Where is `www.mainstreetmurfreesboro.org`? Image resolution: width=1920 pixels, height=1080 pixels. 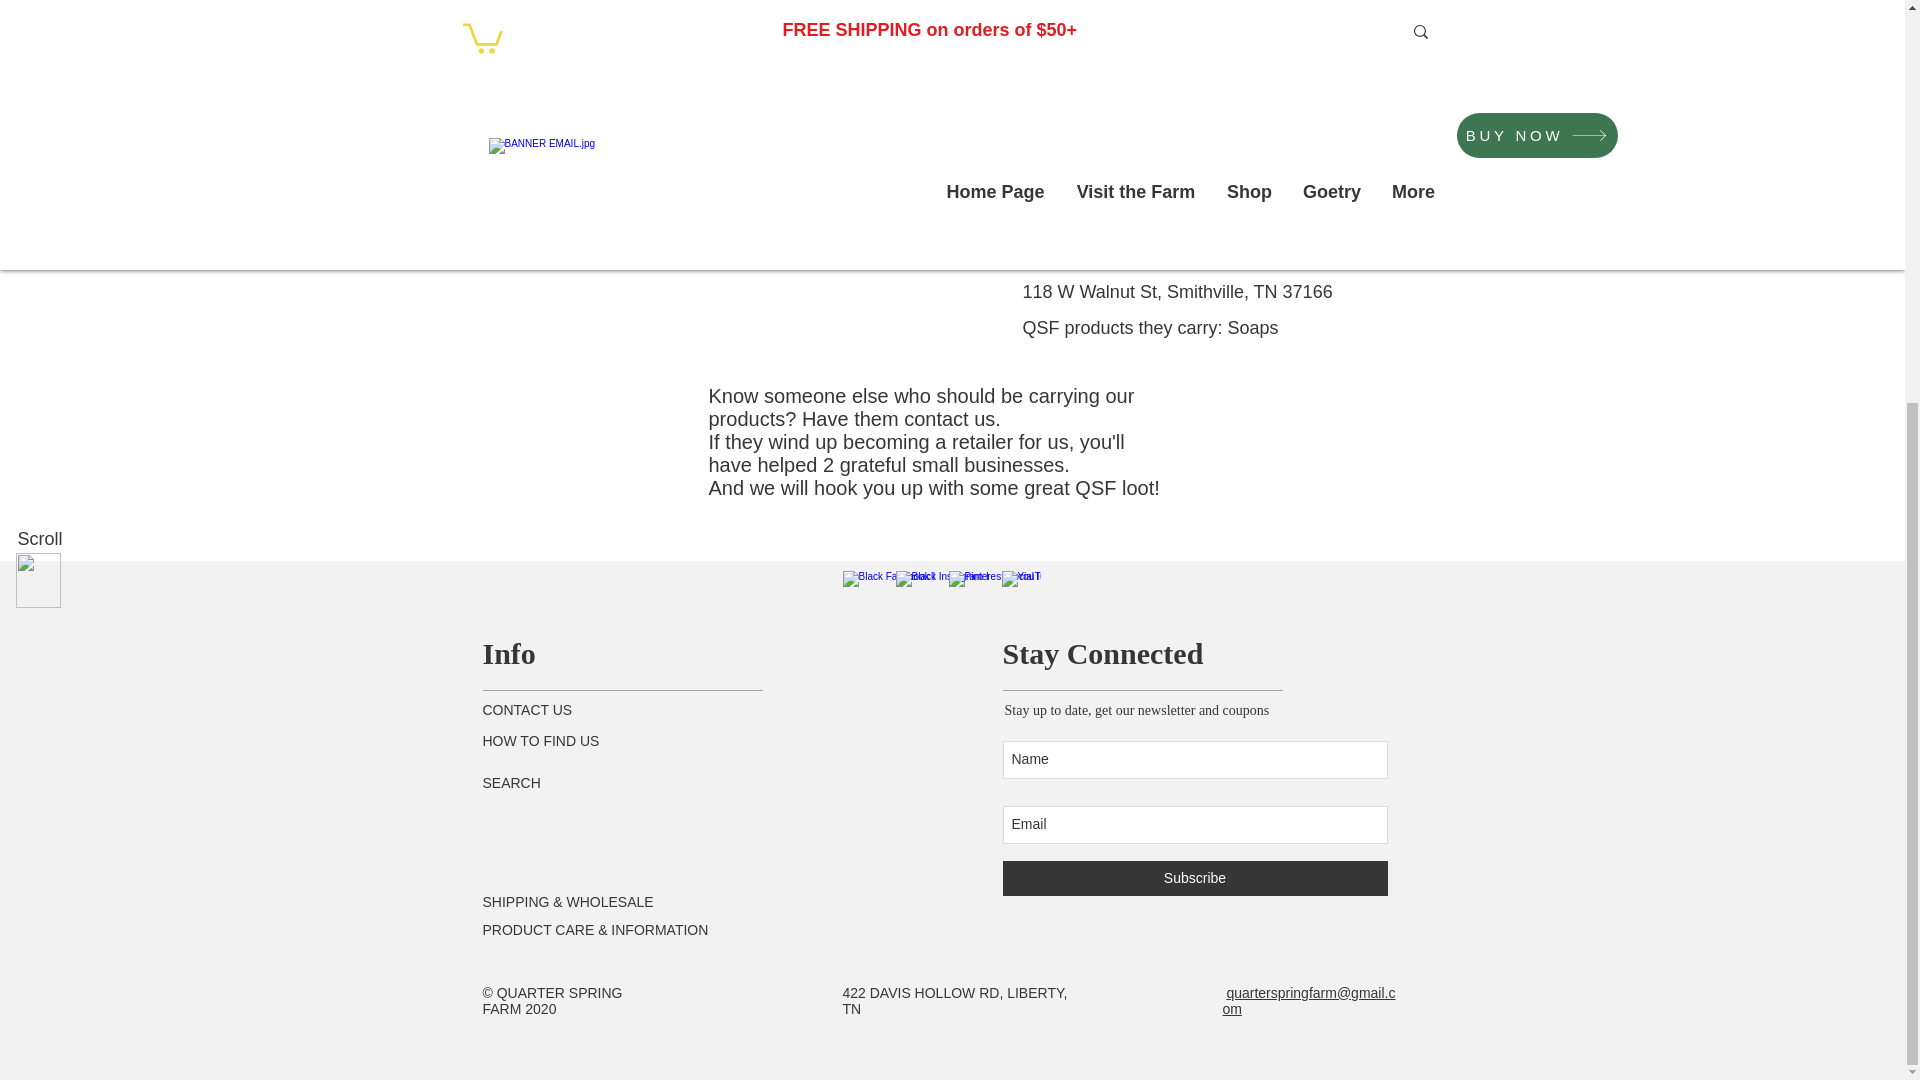
www.mainstreetmurfreesboro.org is located at coordinates (594, 112).